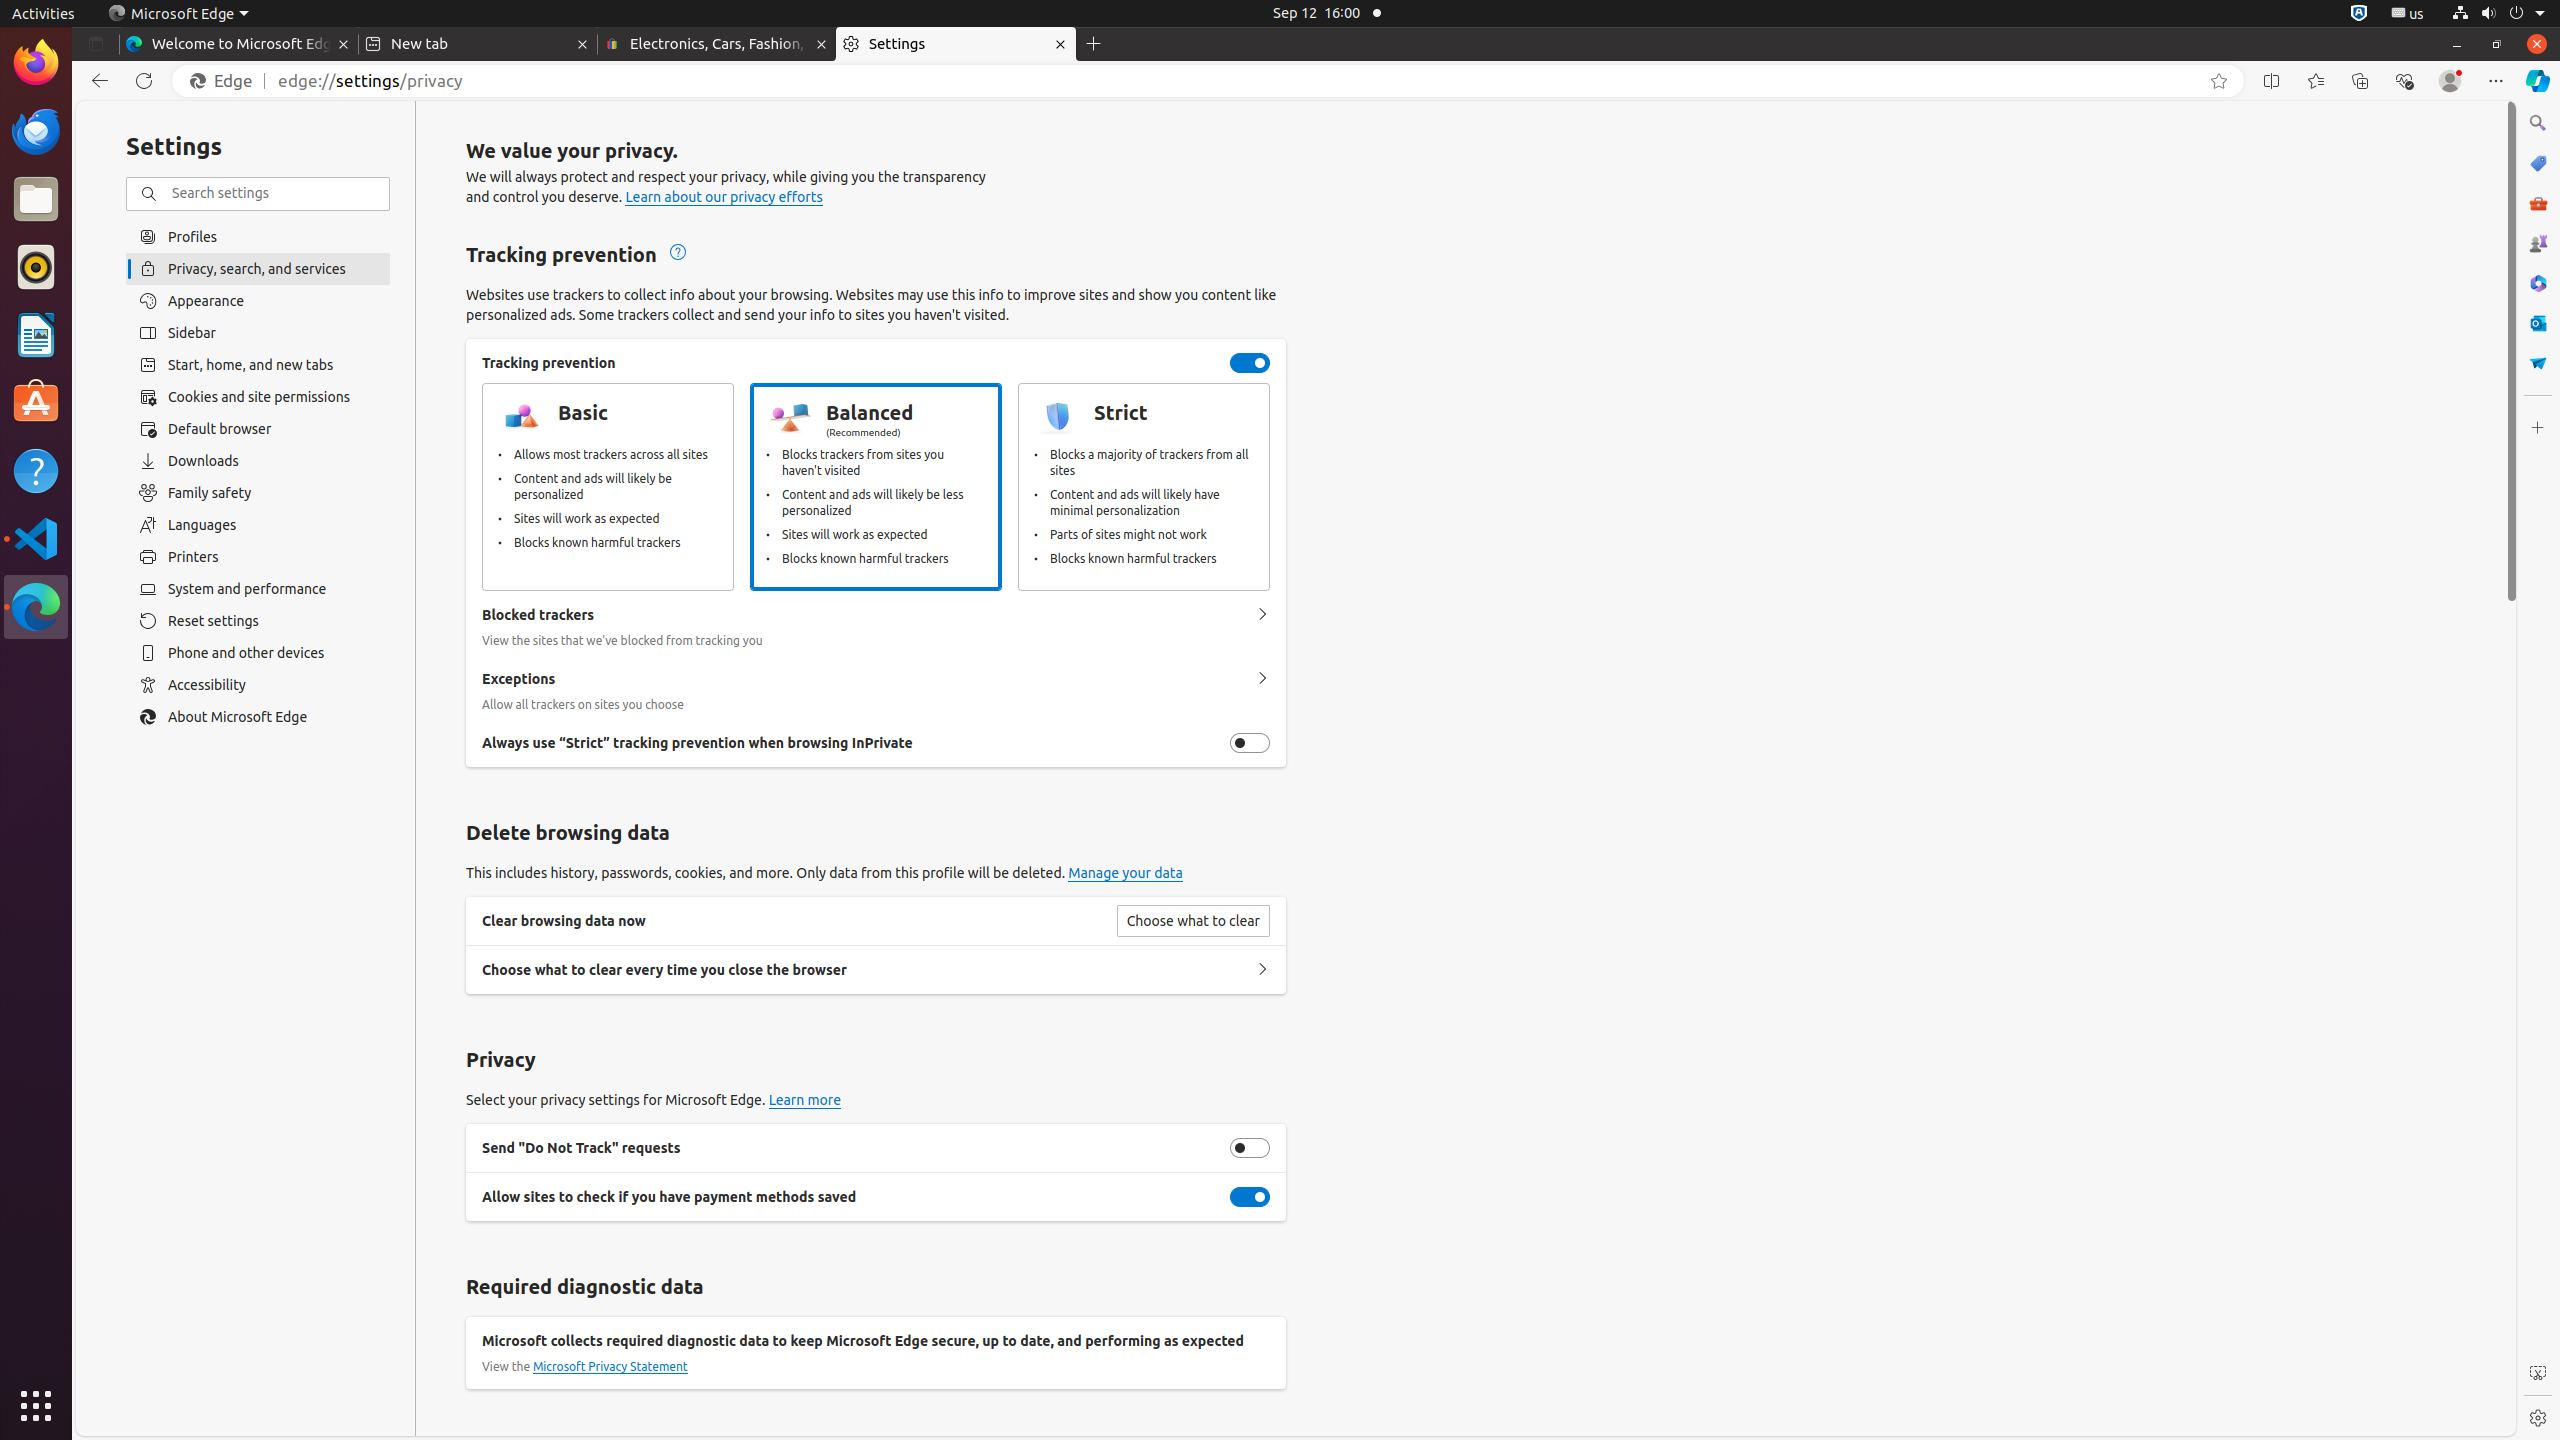 Image resolution: width=2560 pixels, height=1440 pixels. What do you see at coordinates (344, 44) in the screenshot?
I see `Close tab` at bounding box center [344, 44].